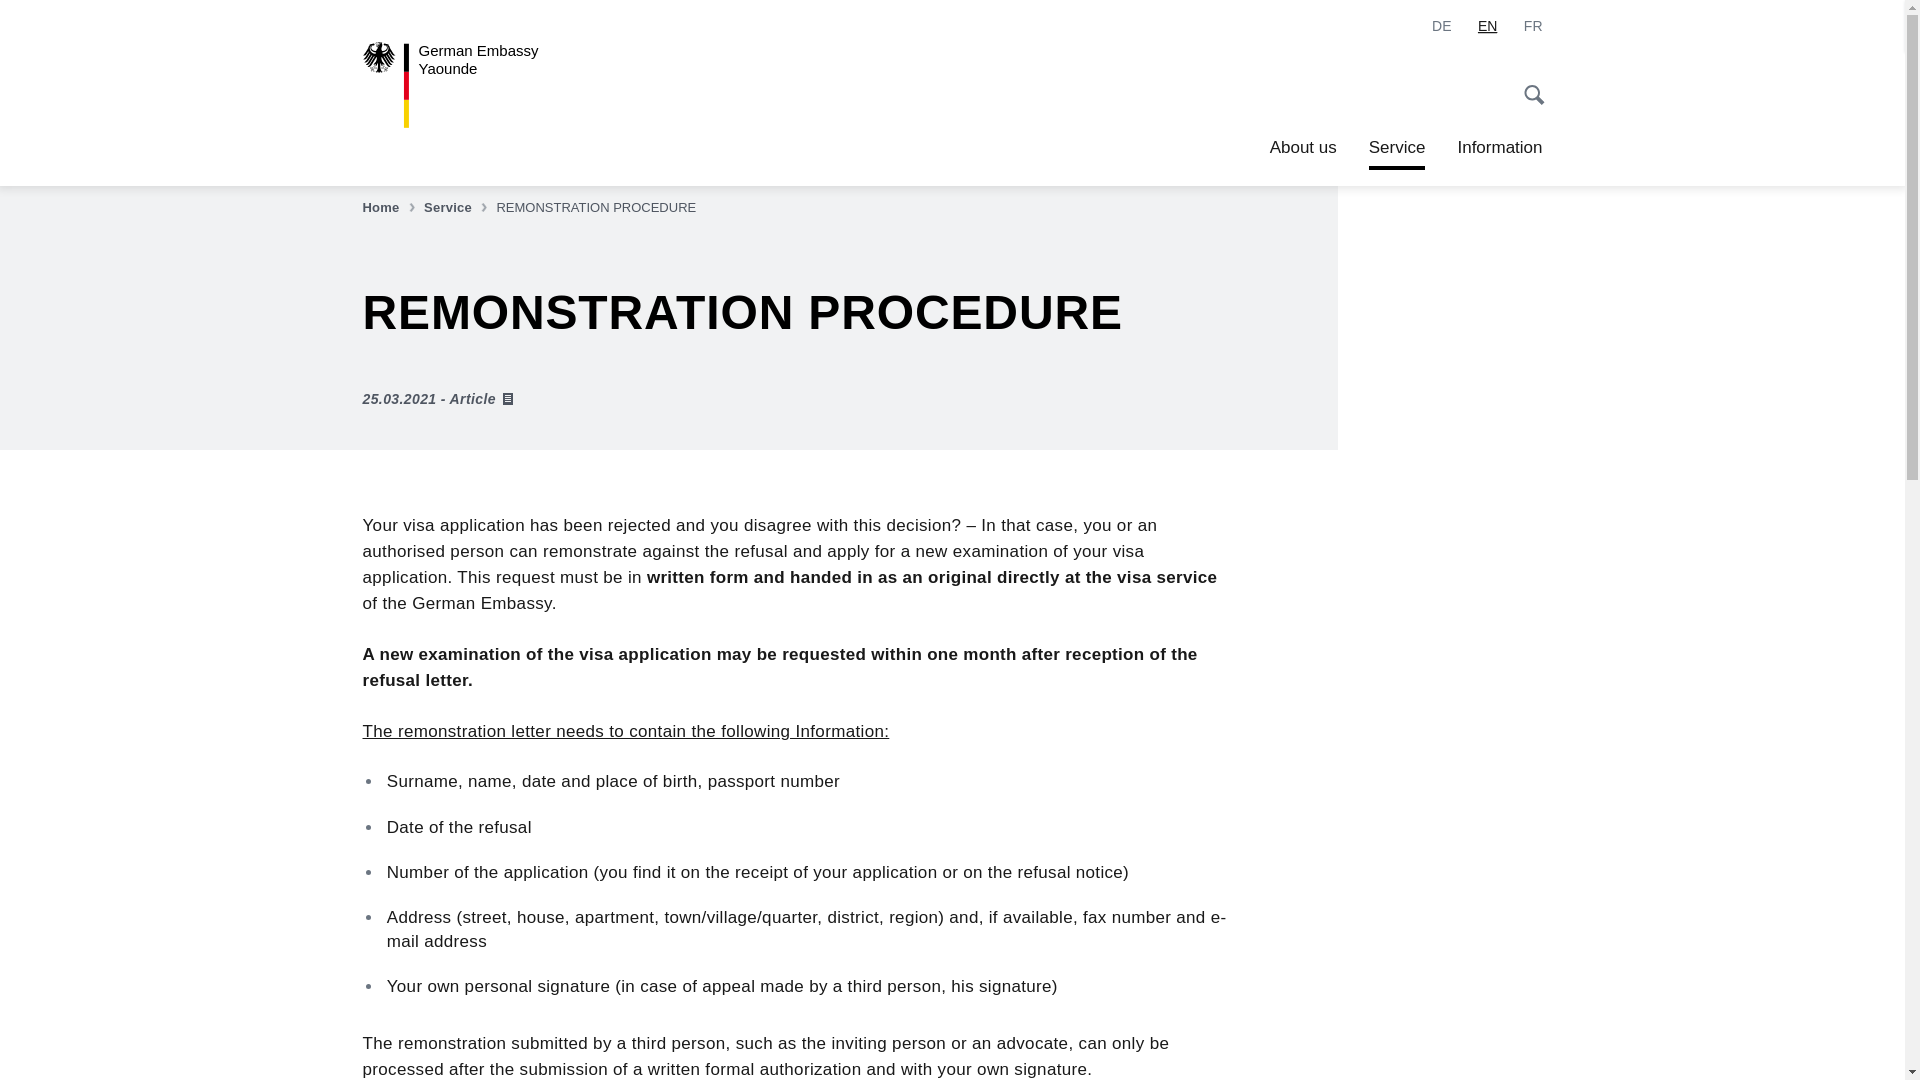 The height and width of the screenshot is (1080, 1920). Describe the element at coordinates (1488, 26) in the screenshot. I see `Information` at that location.